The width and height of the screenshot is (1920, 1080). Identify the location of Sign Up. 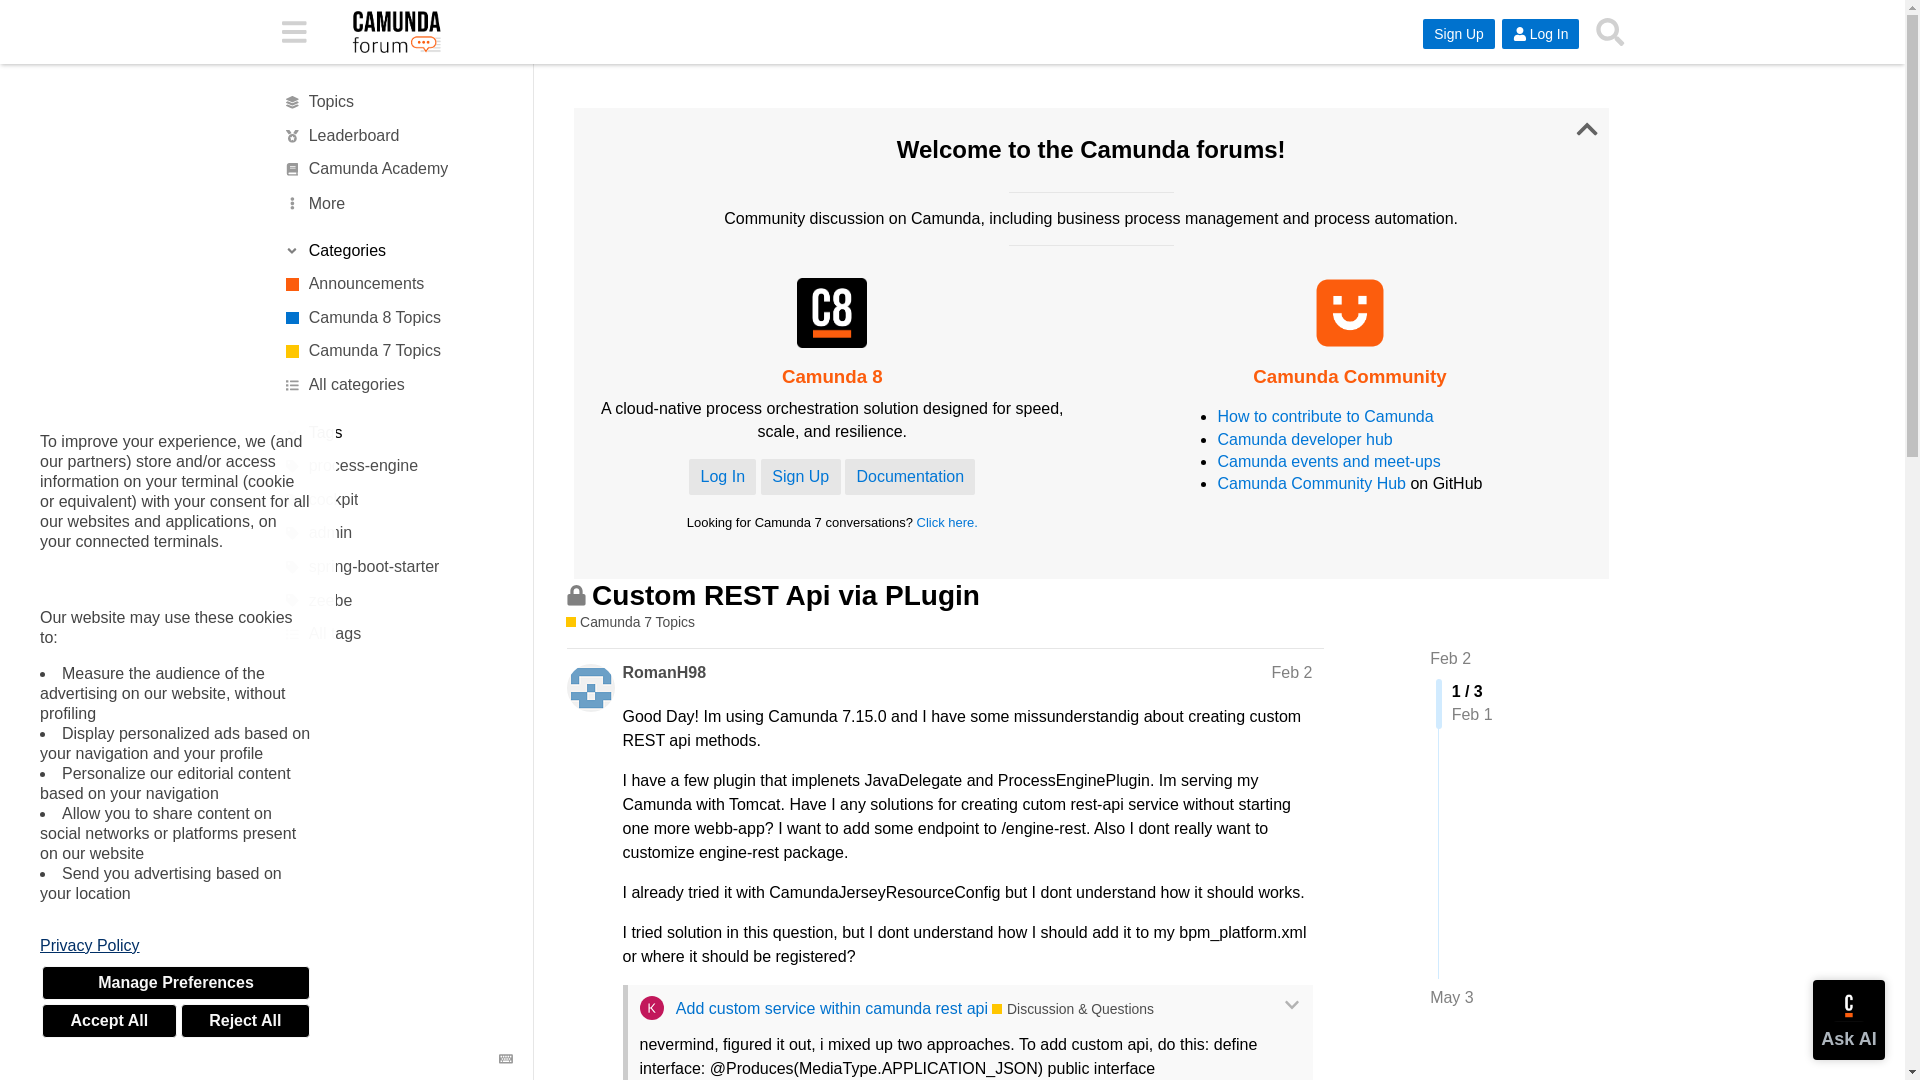
(1458, 34).